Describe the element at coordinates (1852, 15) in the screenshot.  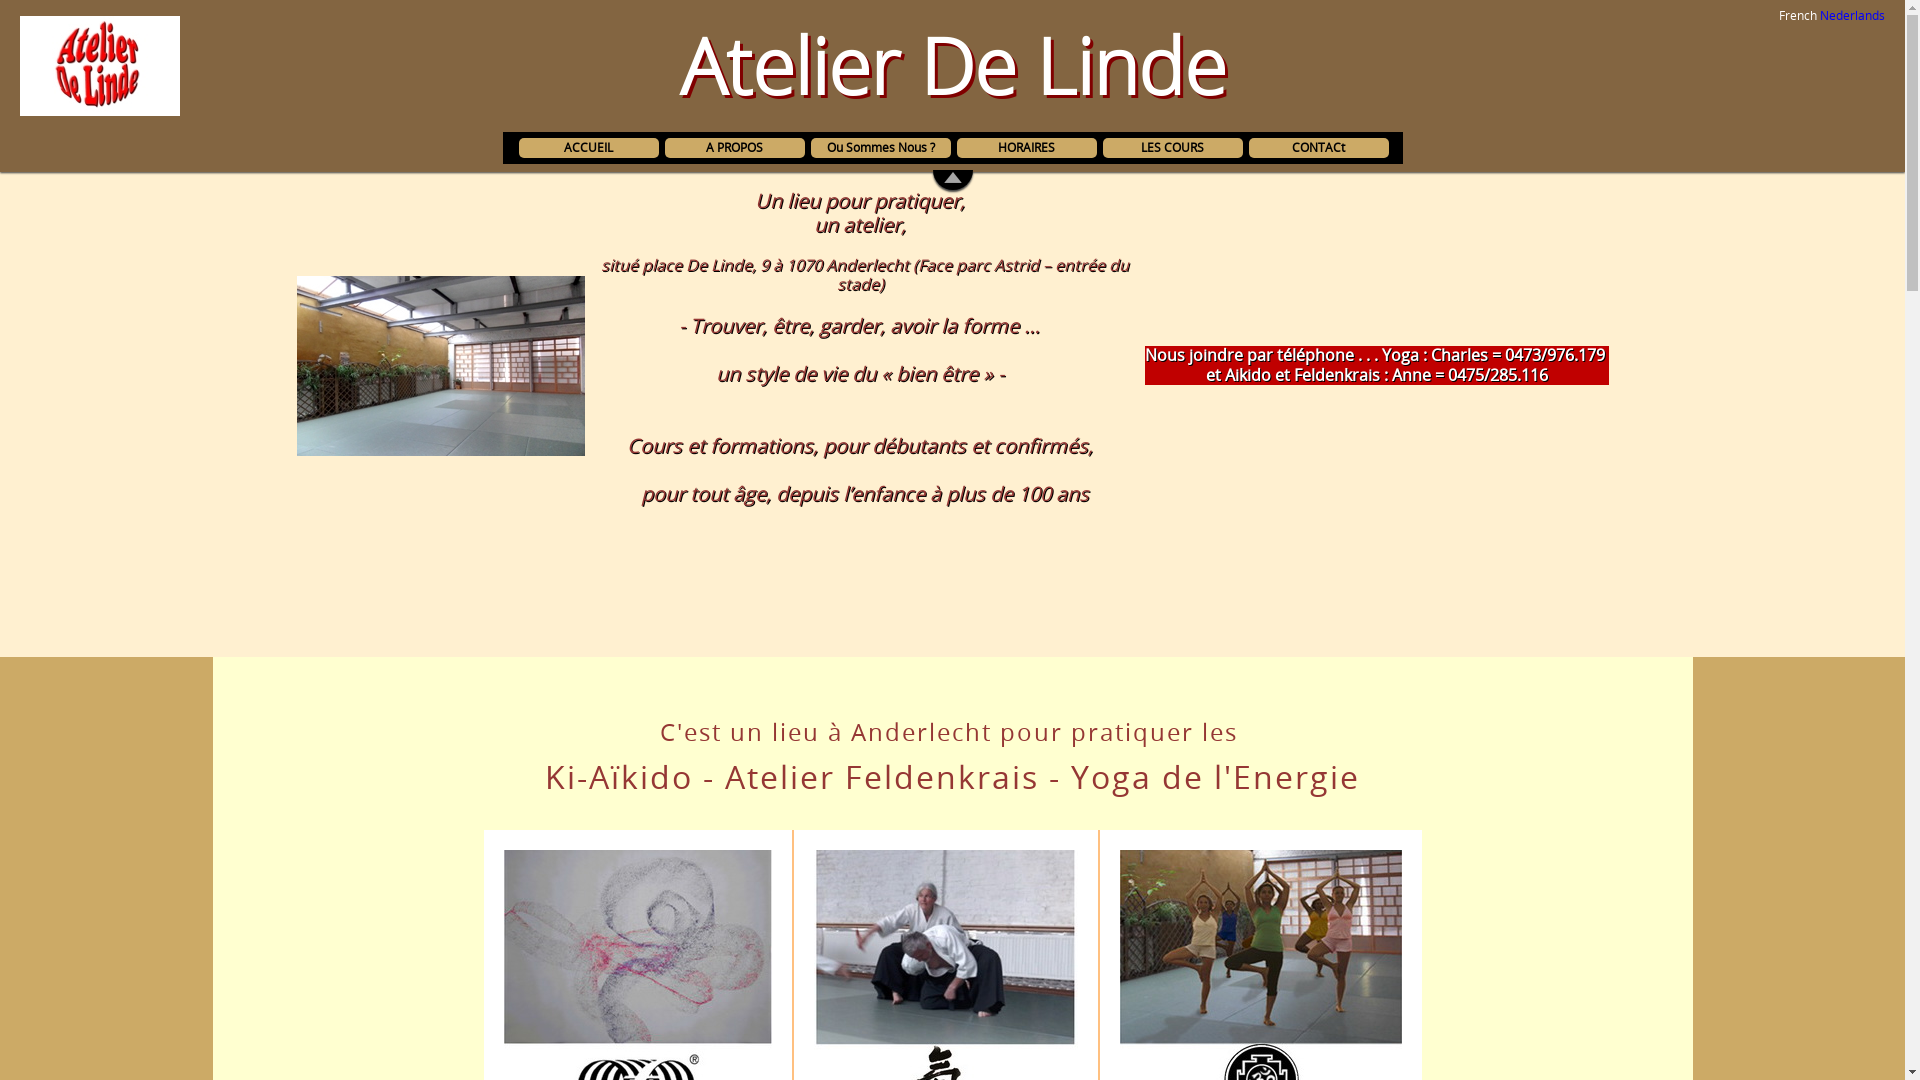
I see `Nederlands` at that location.